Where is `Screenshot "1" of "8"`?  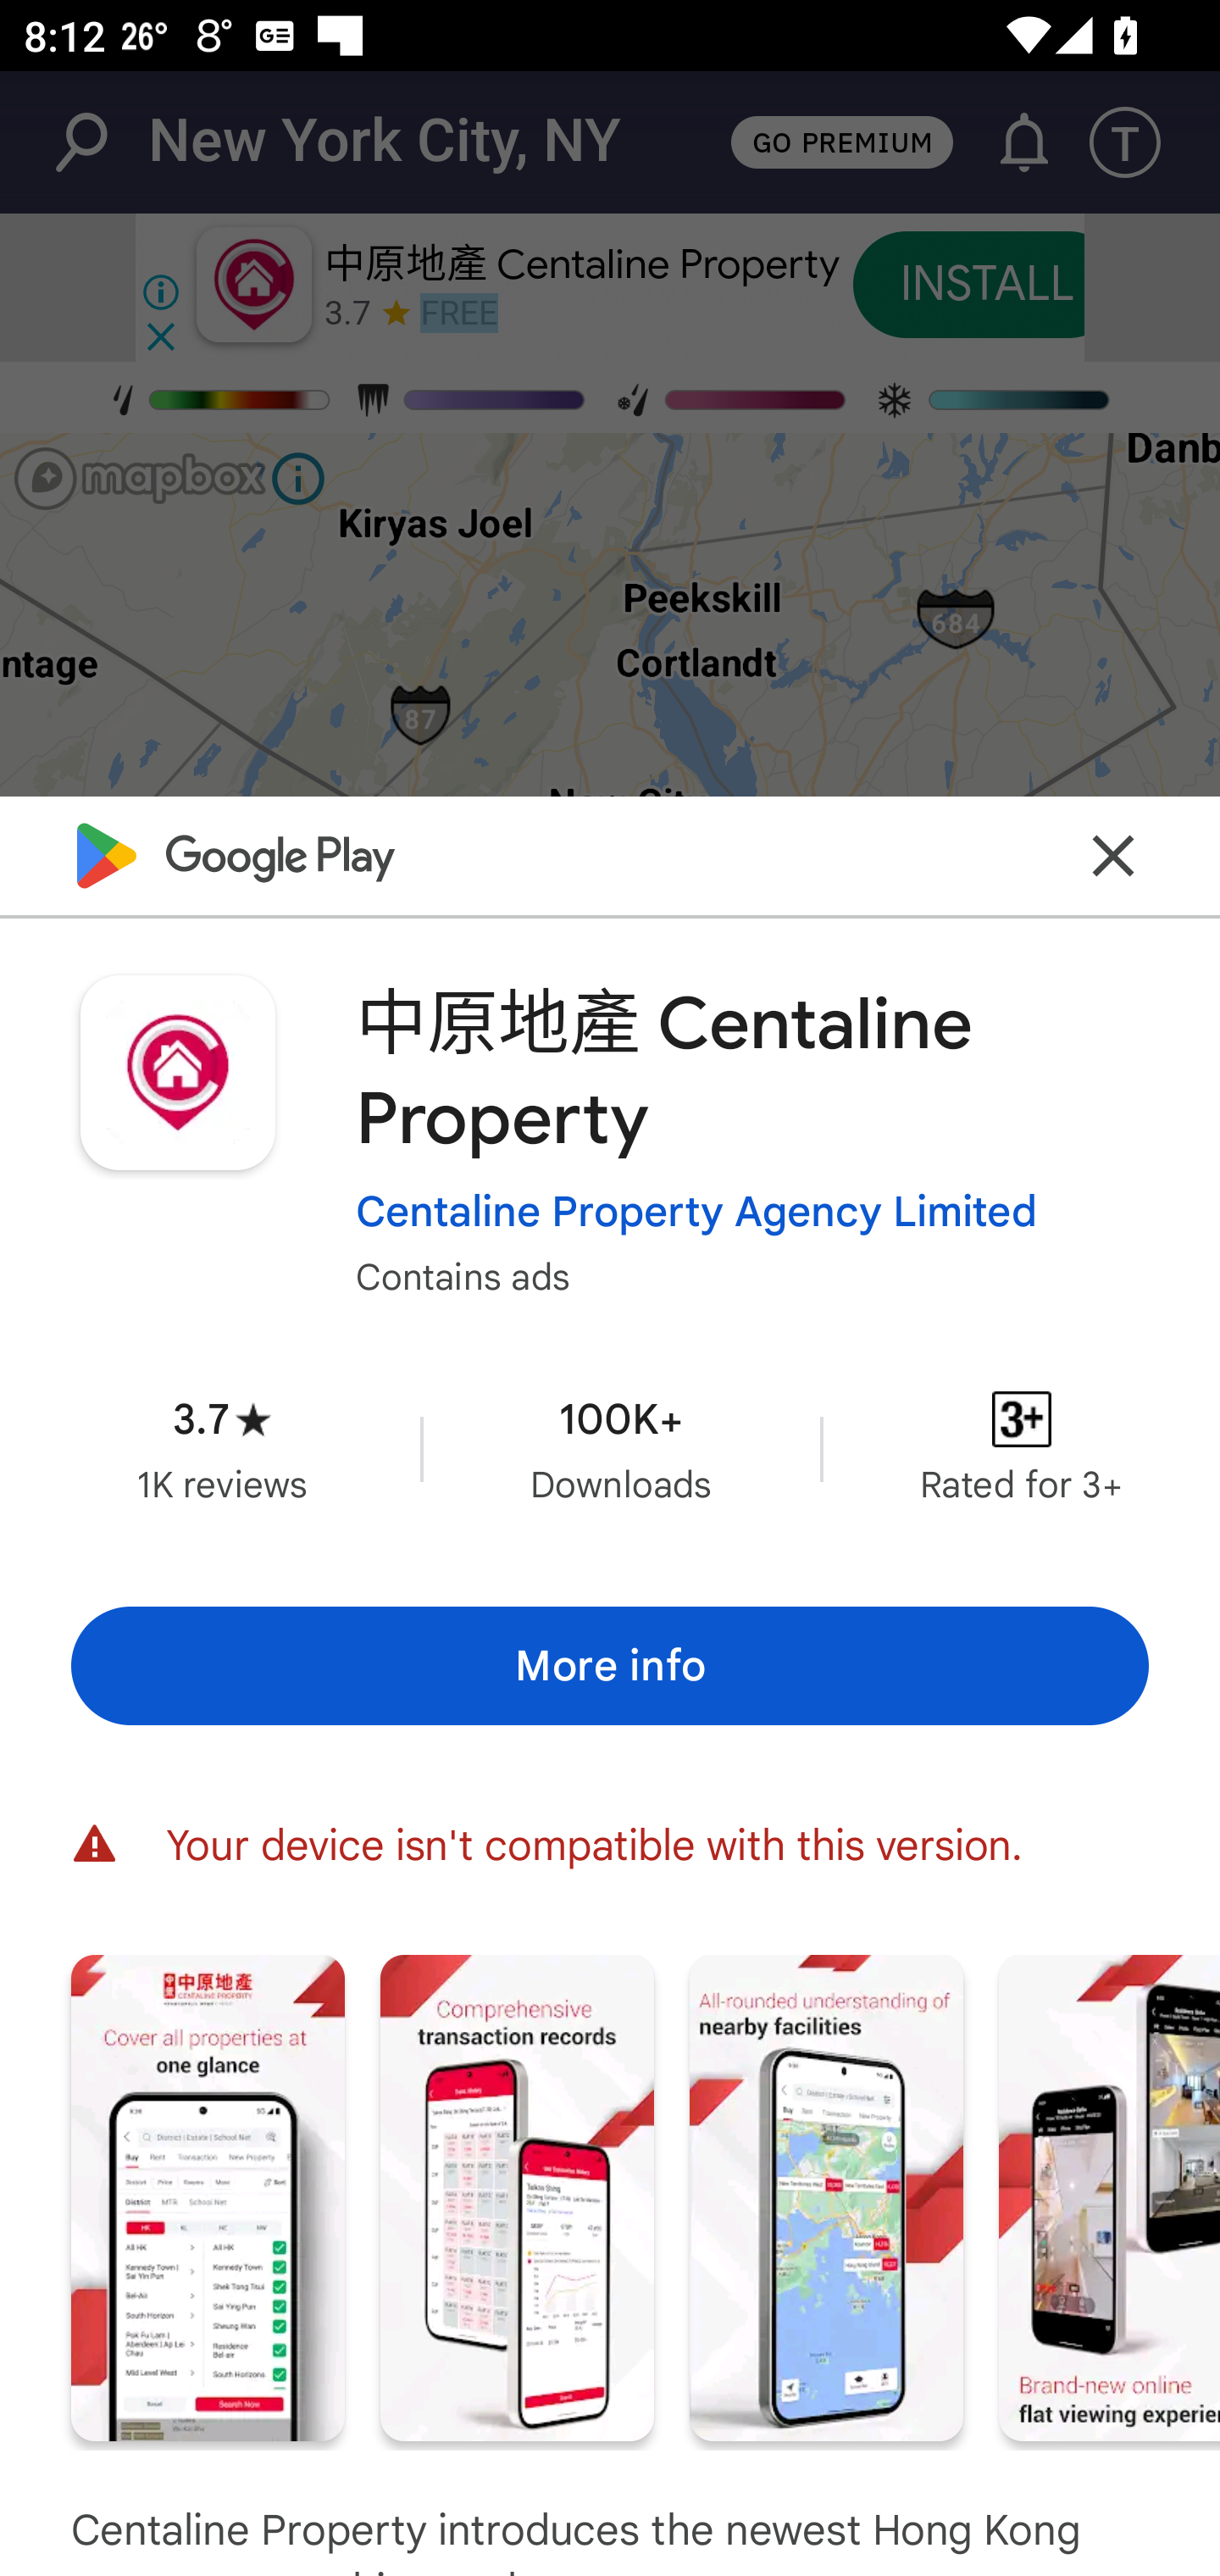 Screenshot "1" of "8" is located at coordinates (208, 2198).